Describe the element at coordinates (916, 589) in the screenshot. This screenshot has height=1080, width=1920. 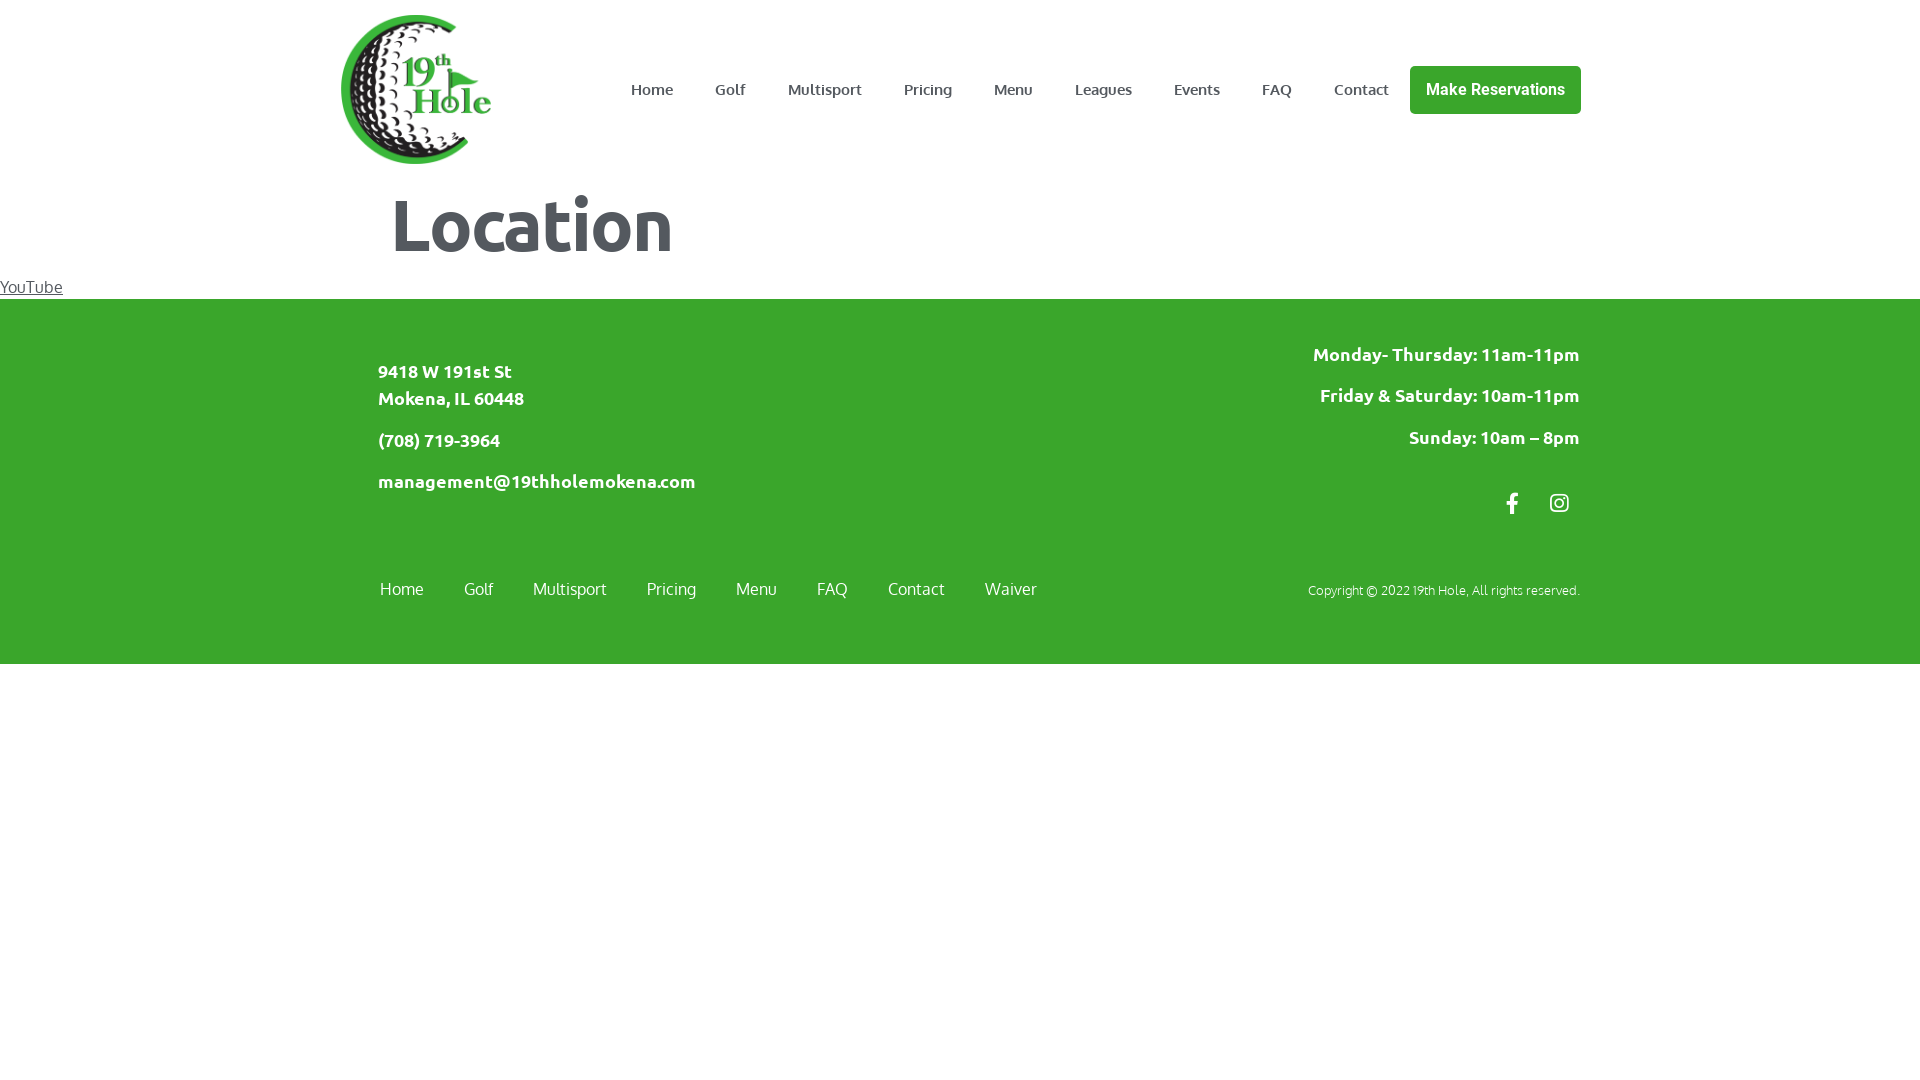
I see `Contact` at that location.